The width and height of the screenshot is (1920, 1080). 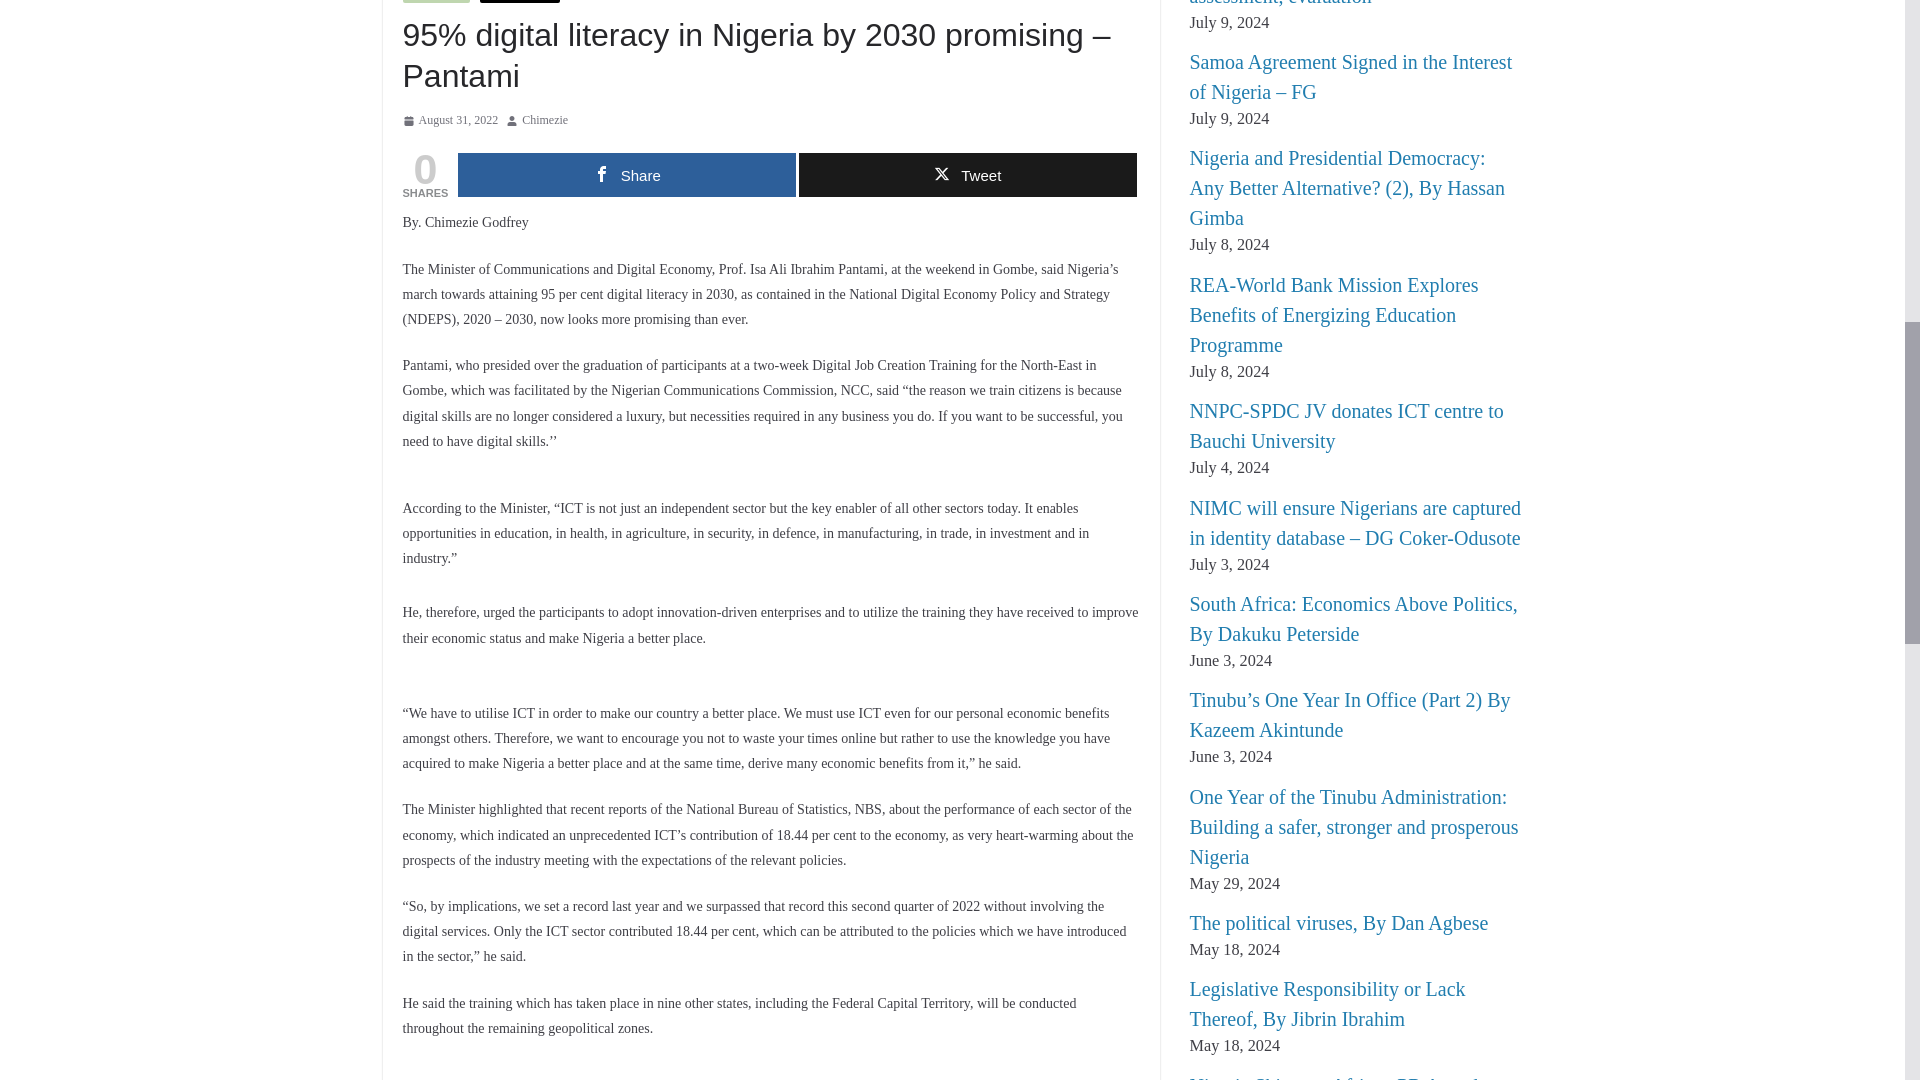 I want to click on Tweet, so click(x=967, y=174).